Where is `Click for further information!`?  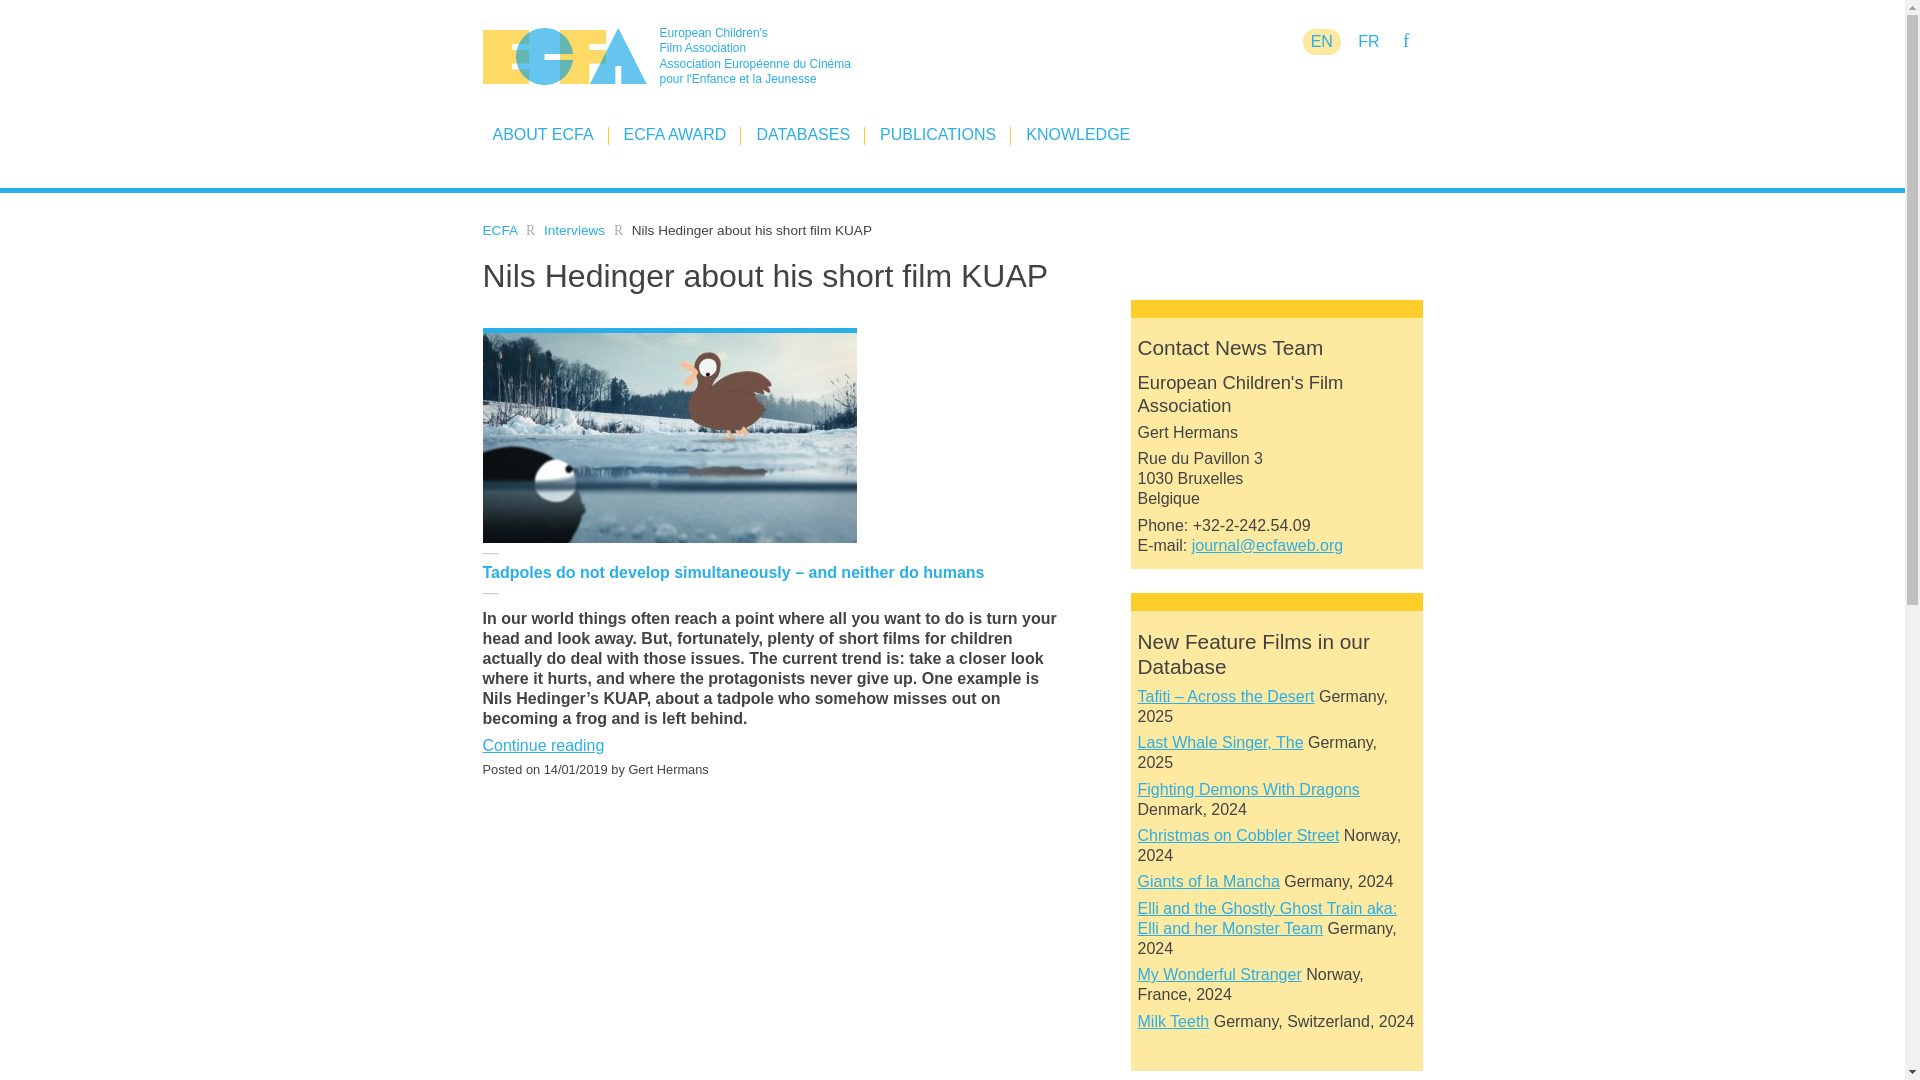 Click for further information! is located at coordinates (1248, 789).